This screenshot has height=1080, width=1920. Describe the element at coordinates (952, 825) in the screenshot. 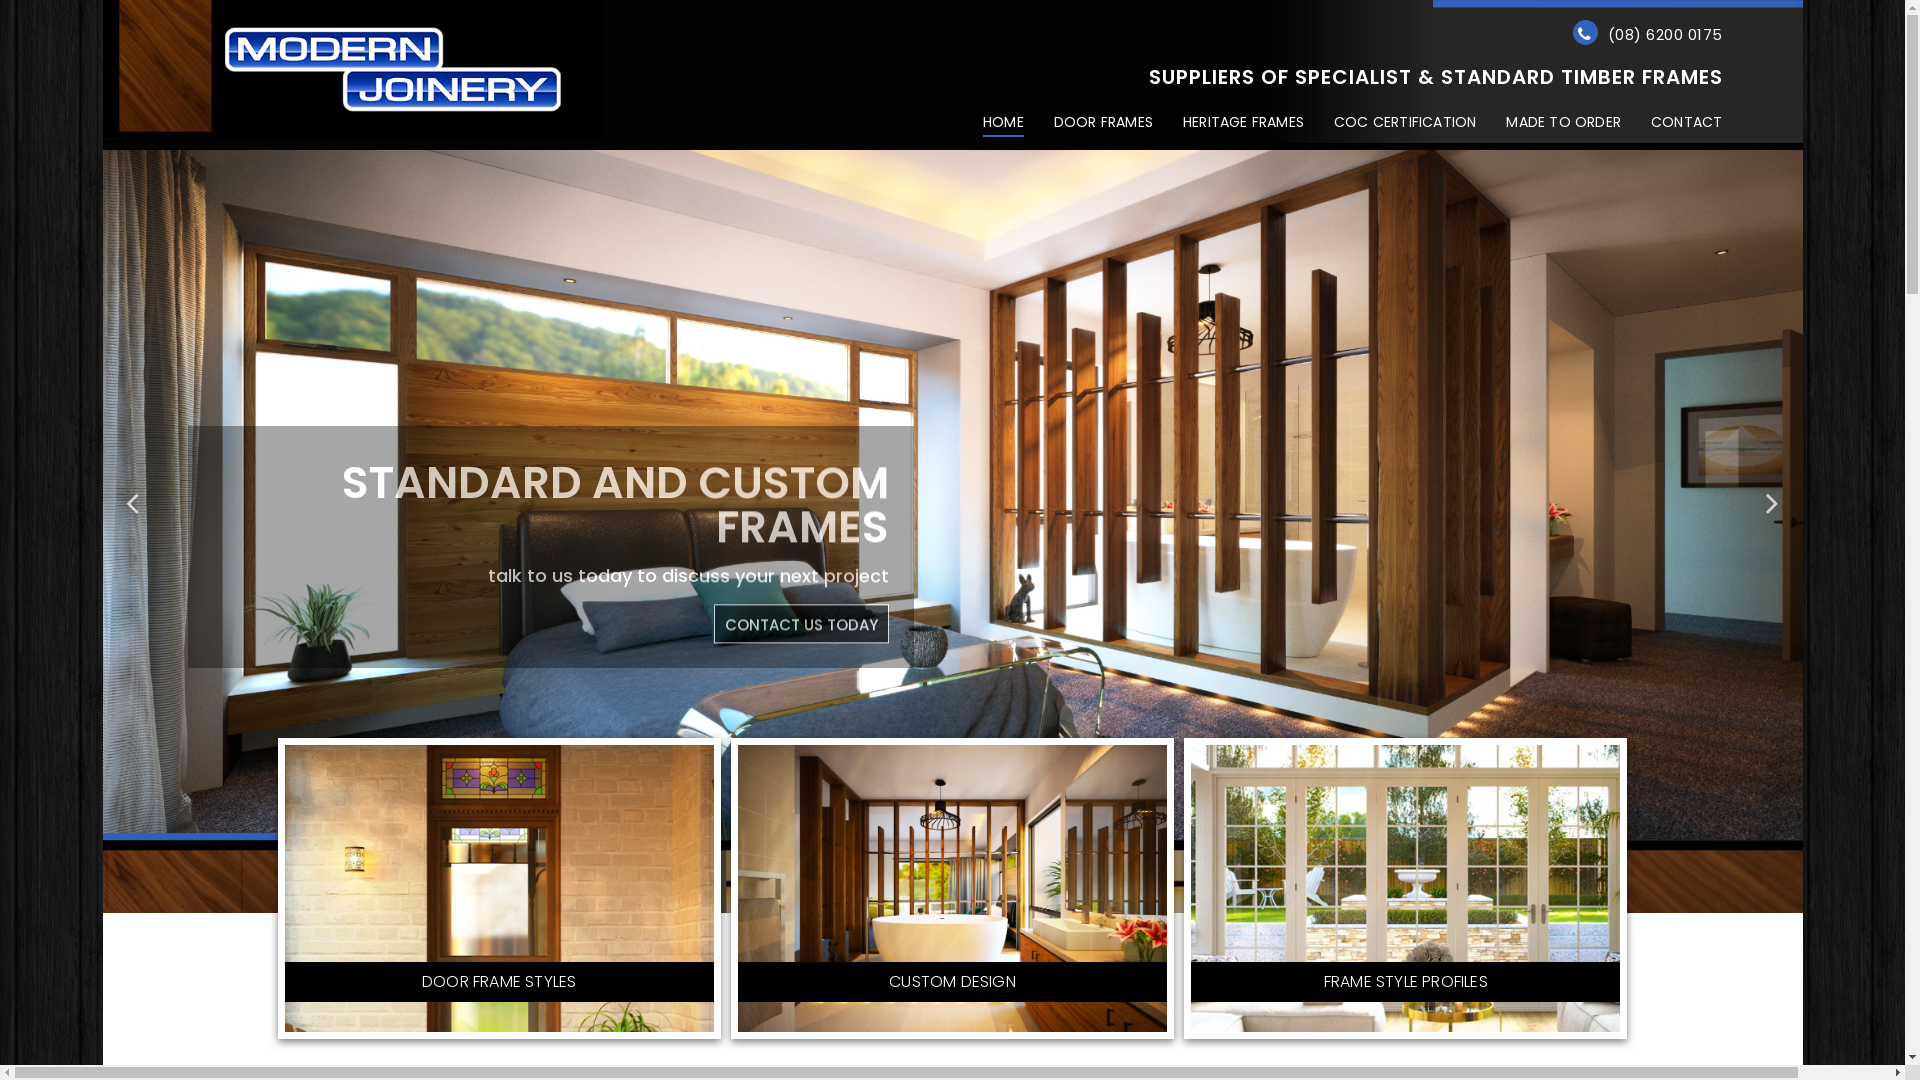

I see `2` at that location.